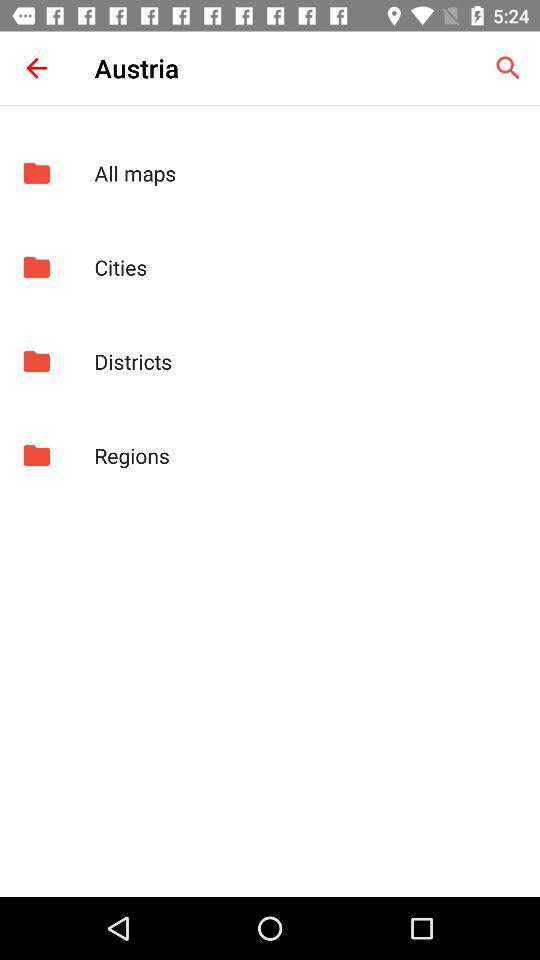  What do you see at coordinates (306, 455) in the screenshot?
I see `swipe to regions` at bounding box center [306, 455].